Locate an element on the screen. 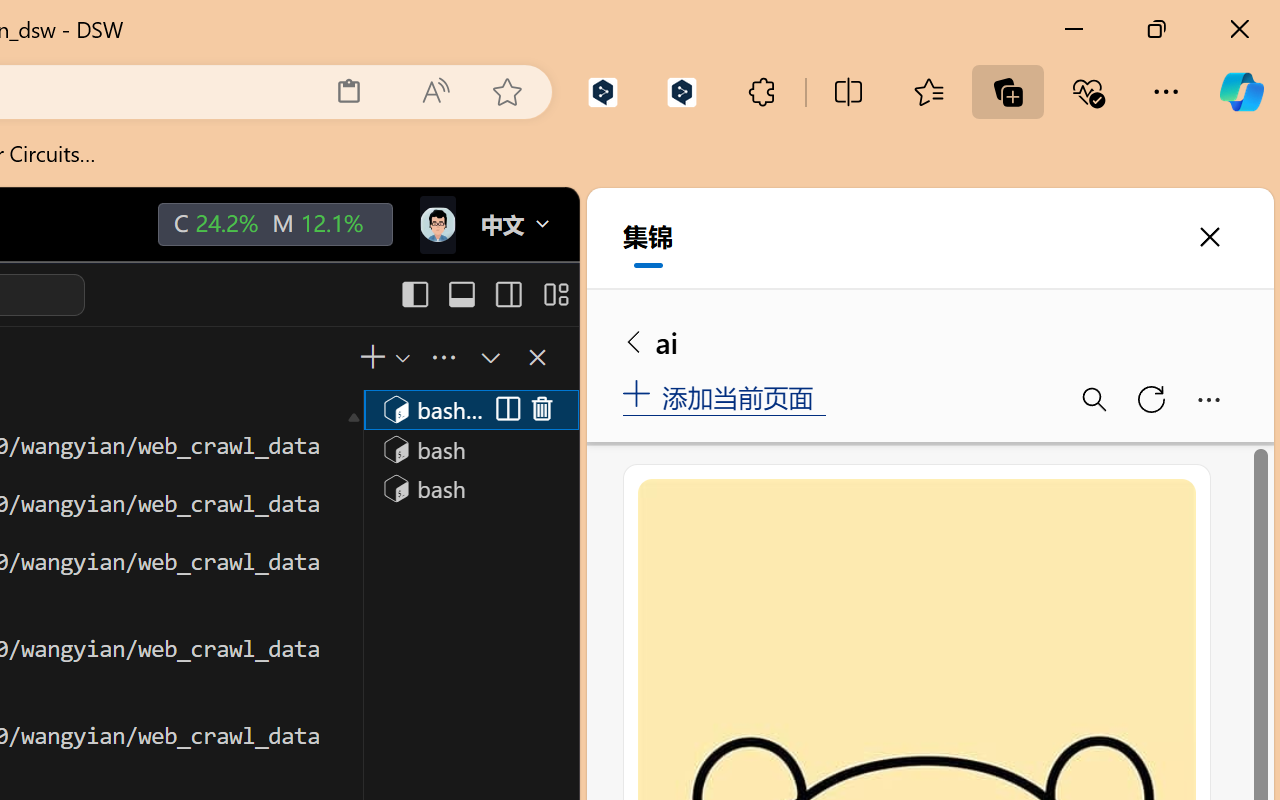 The width and height of the screenshot is (1280, 800). icon is located at coordinates (436, 224).